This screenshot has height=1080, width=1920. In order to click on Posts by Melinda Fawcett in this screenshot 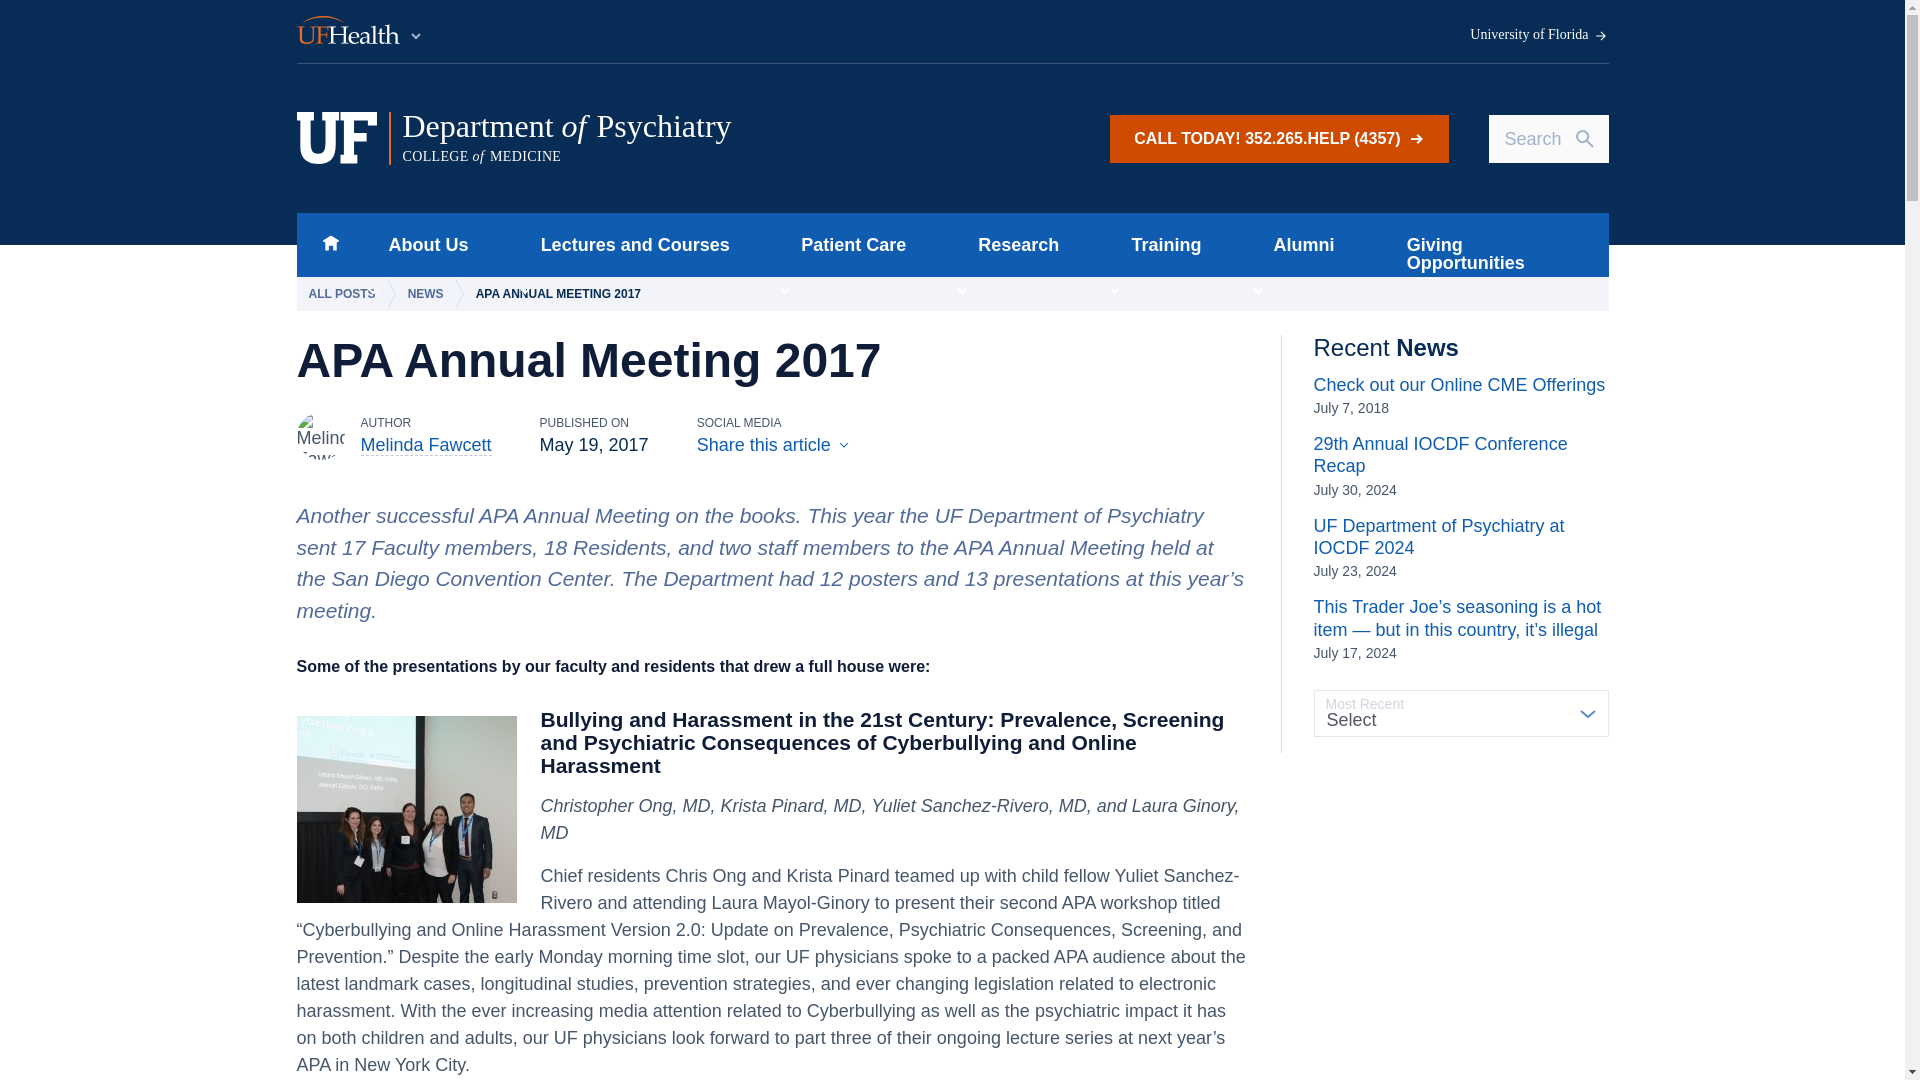, I will do `click(426, 445)`.